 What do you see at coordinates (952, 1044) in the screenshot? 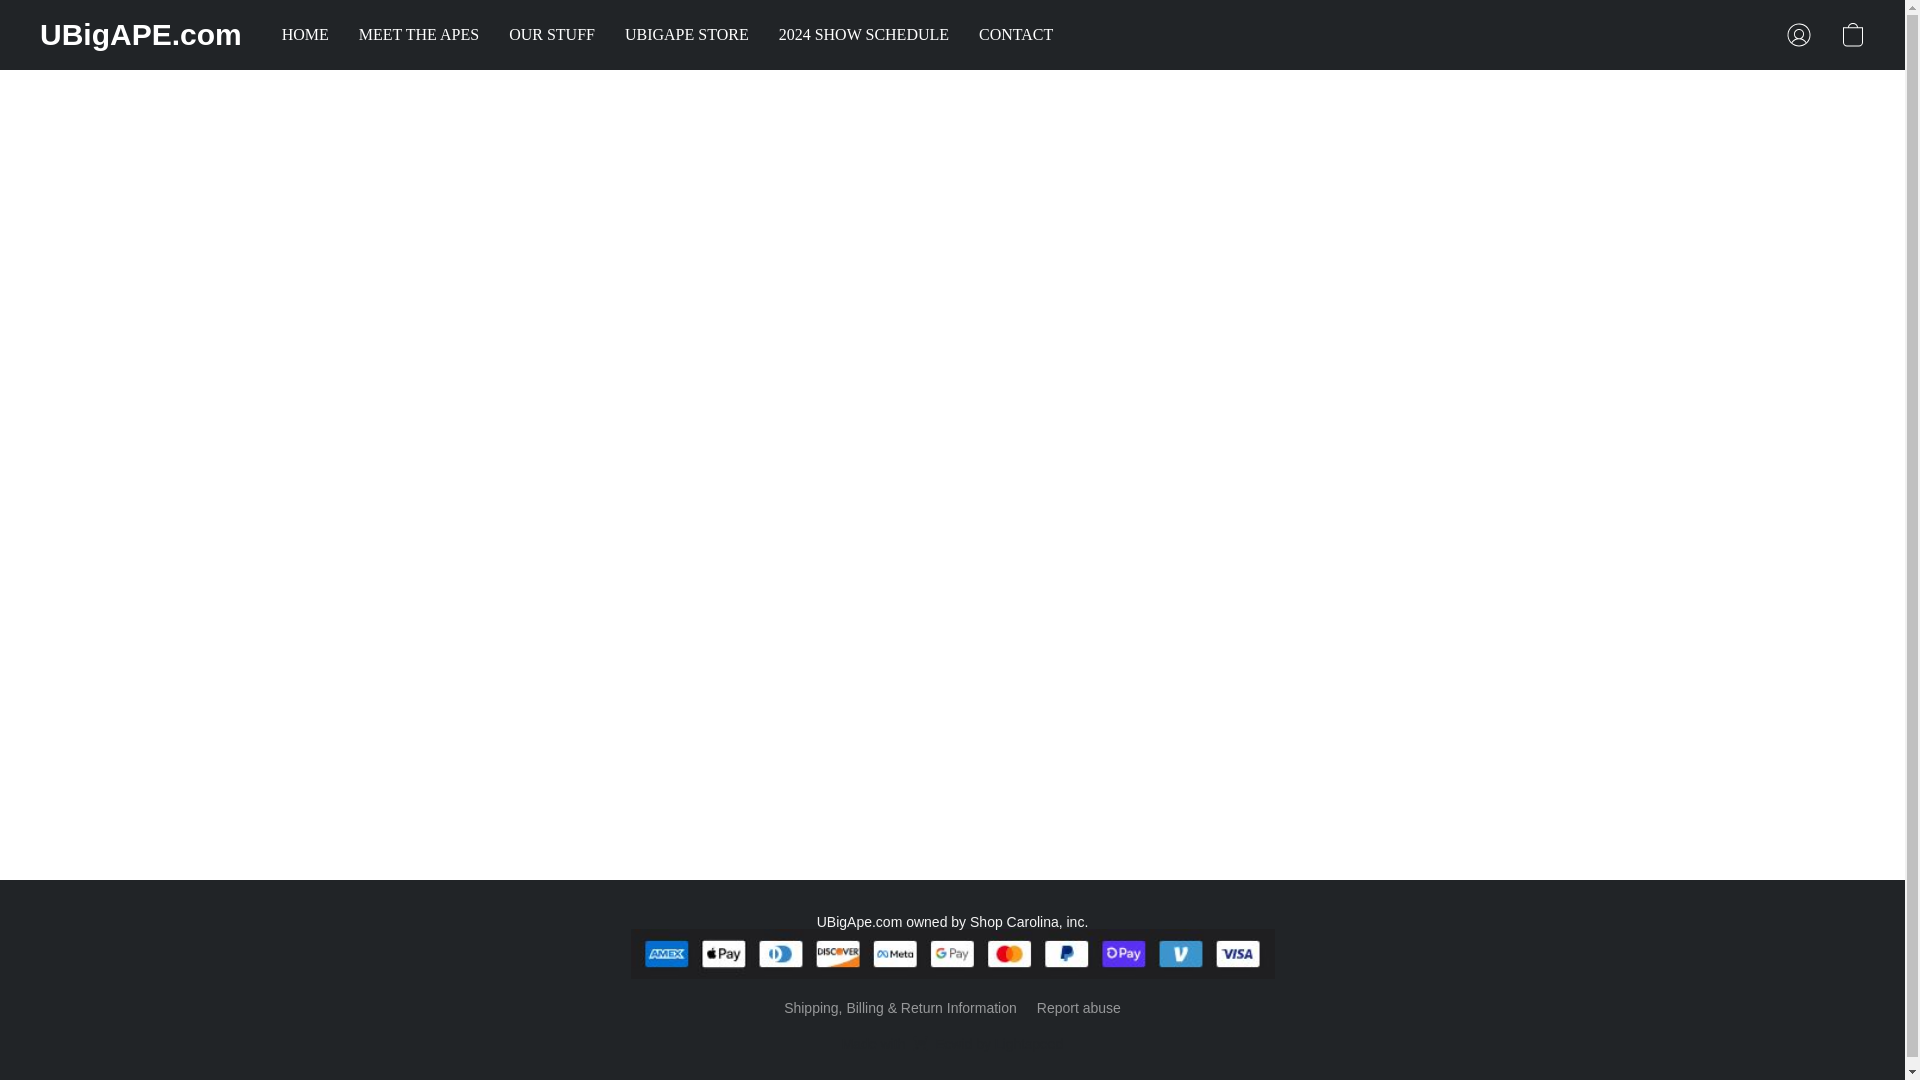
I see `2024 SHOW SCHEDULE` at bounding box center [952, 1044].